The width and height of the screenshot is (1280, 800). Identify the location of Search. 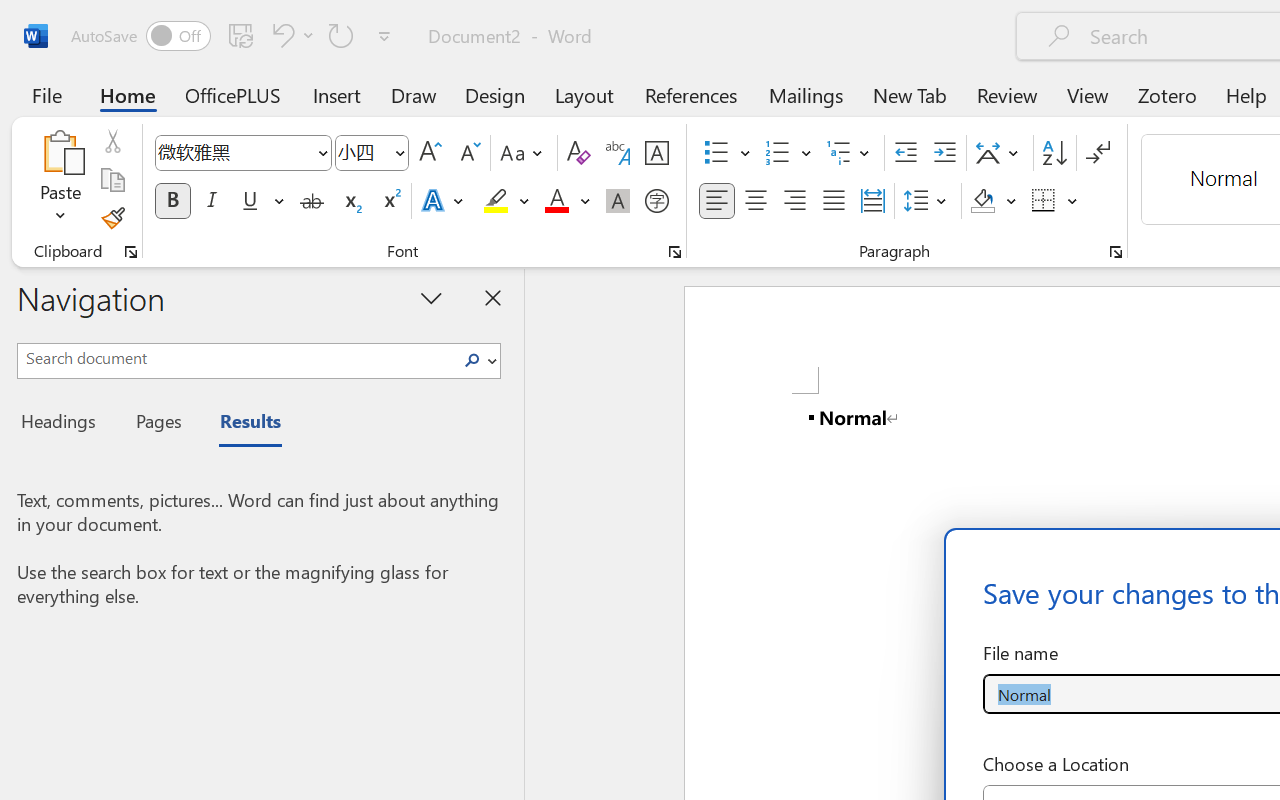
(472, 360).